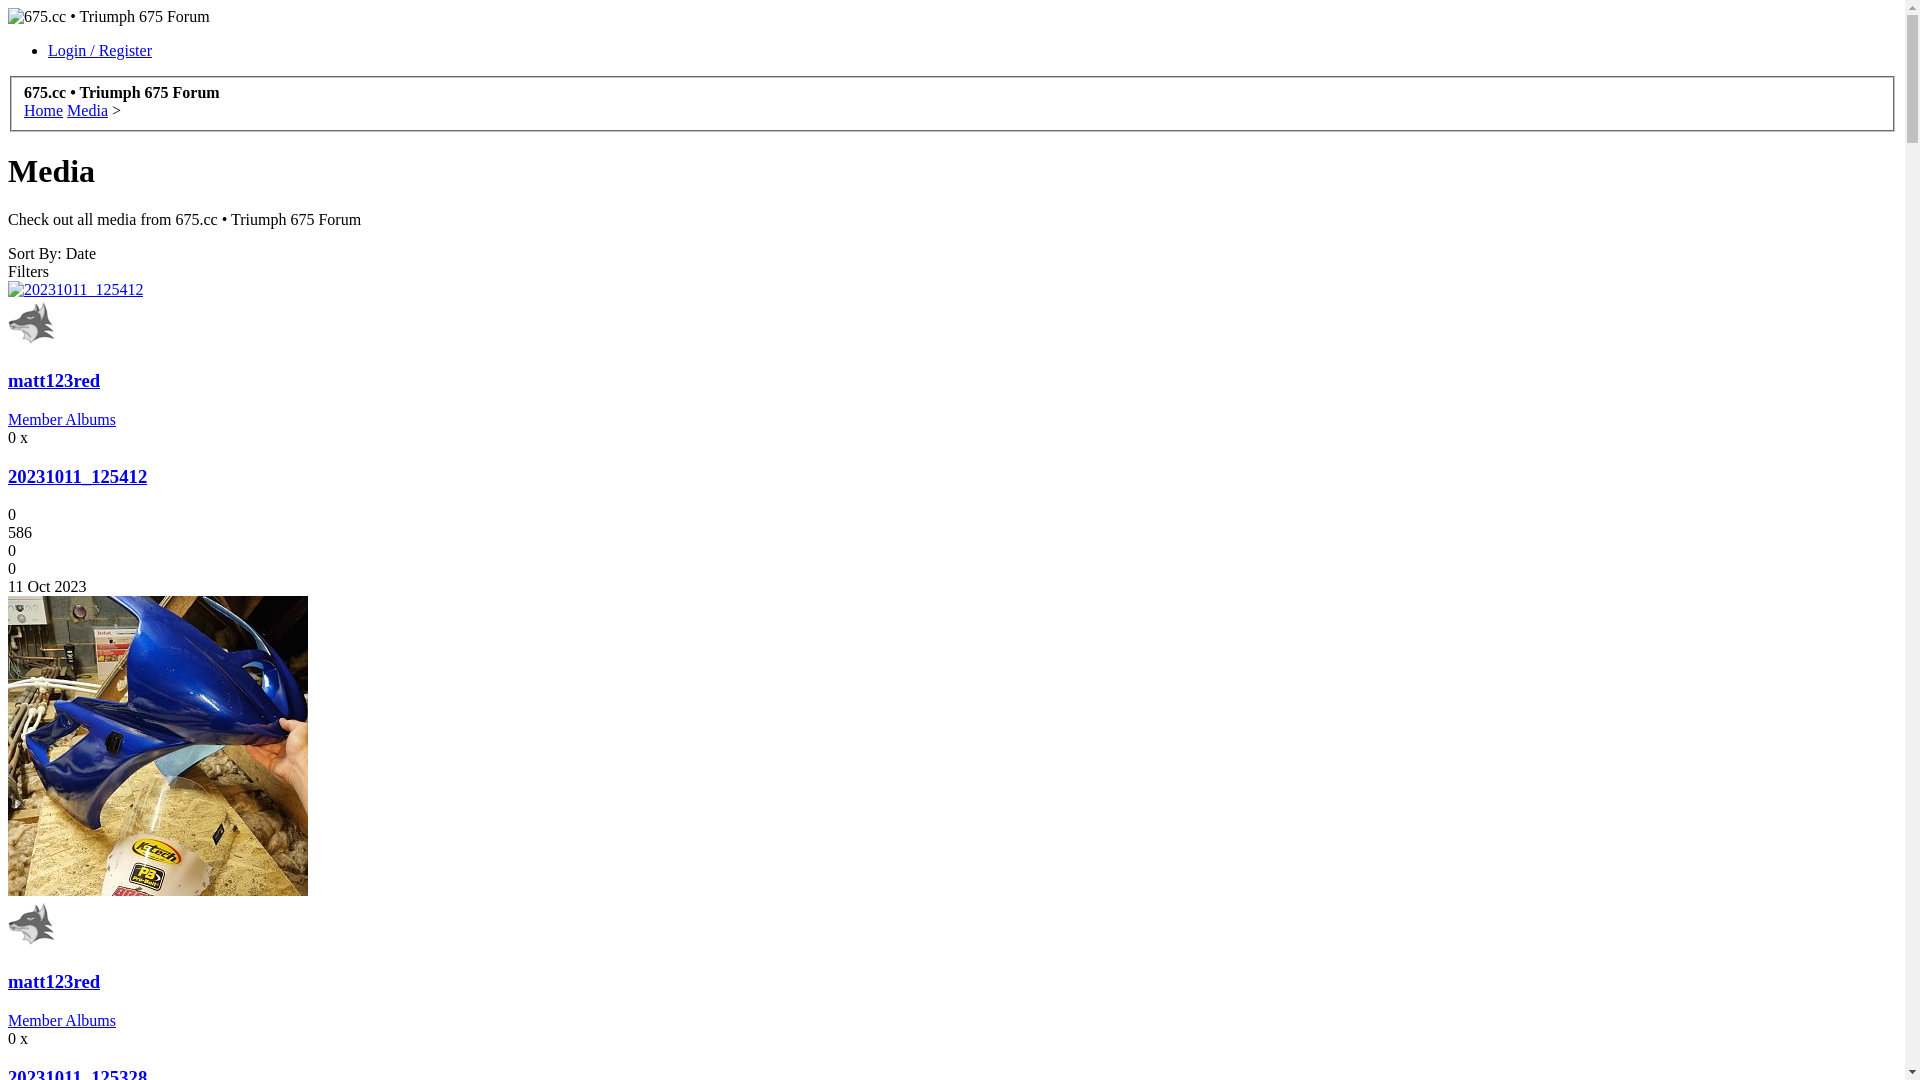 The image size is (1920, 1080). I want to click on Filters, so click(28, 272).